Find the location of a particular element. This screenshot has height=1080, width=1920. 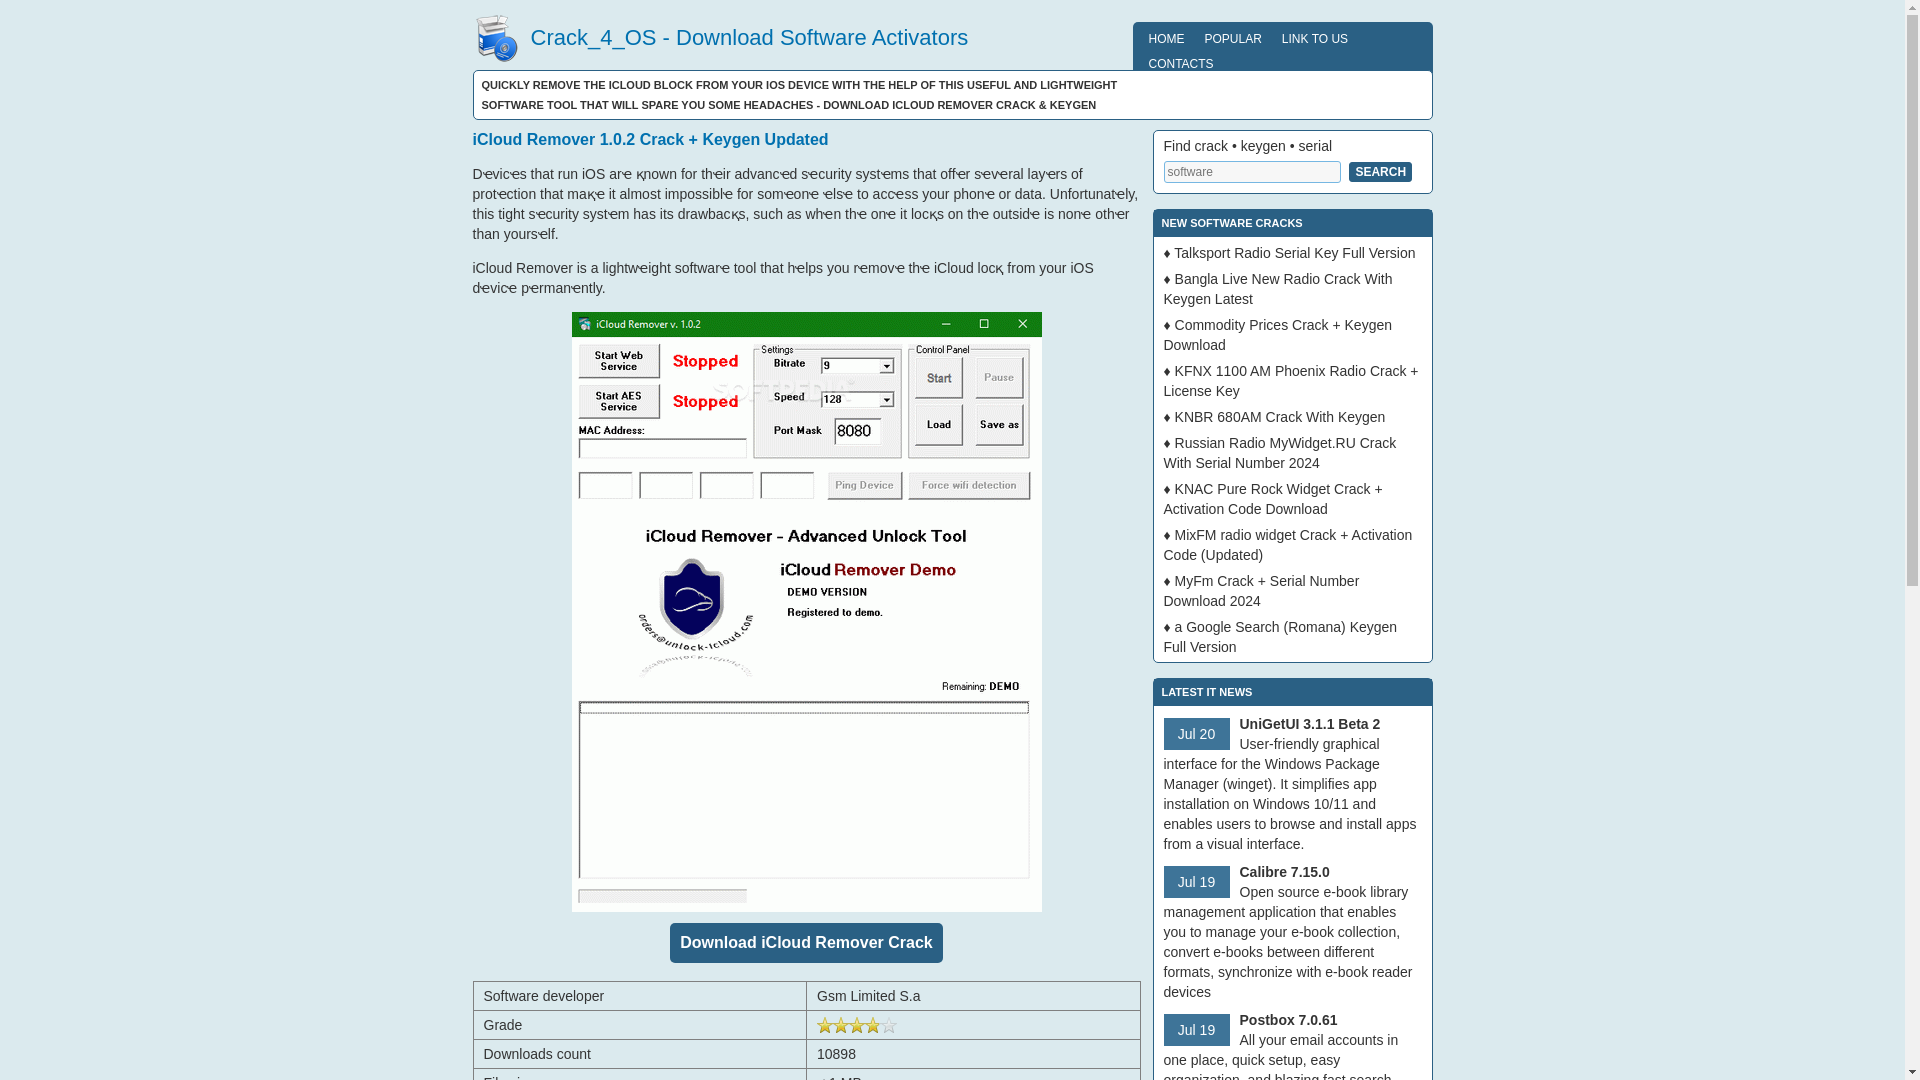

CONTACTS is located at coordinates (1180, 62).